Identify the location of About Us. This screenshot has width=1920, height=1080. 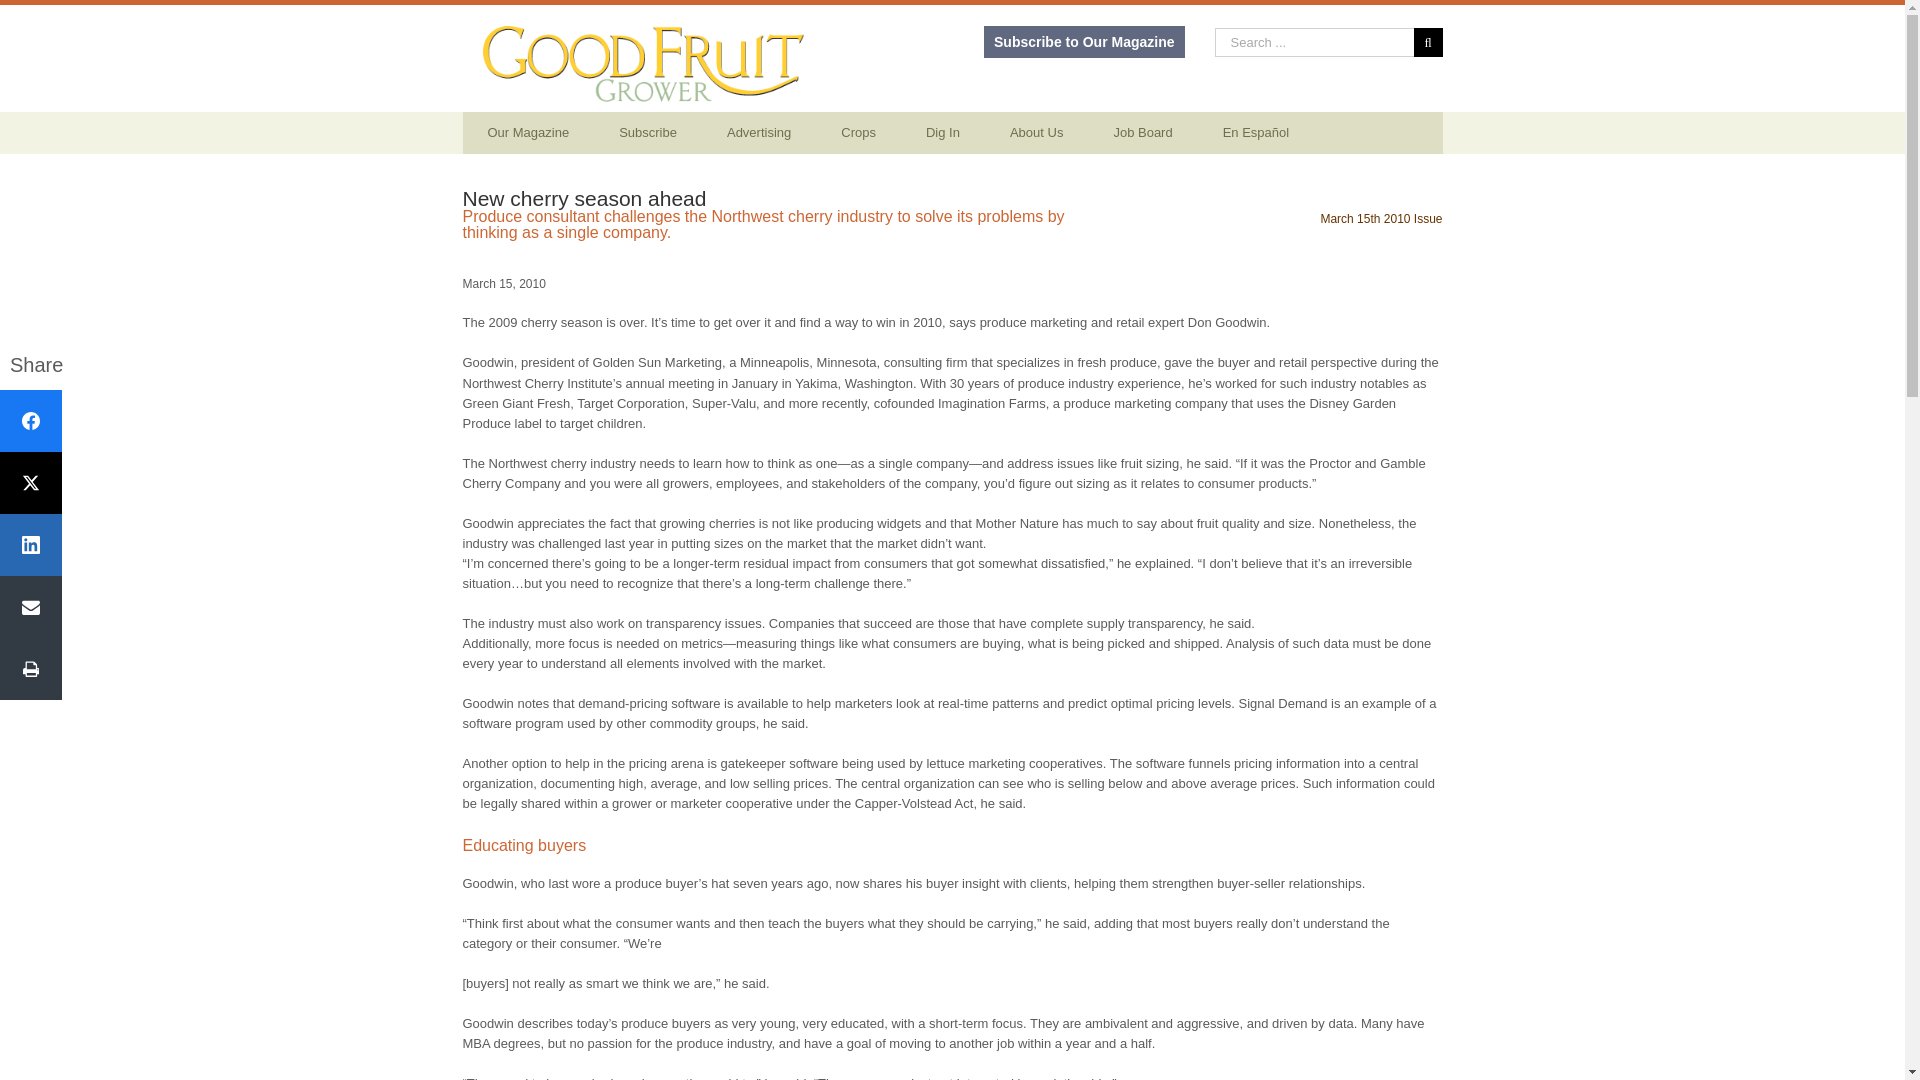
(1036, 133).